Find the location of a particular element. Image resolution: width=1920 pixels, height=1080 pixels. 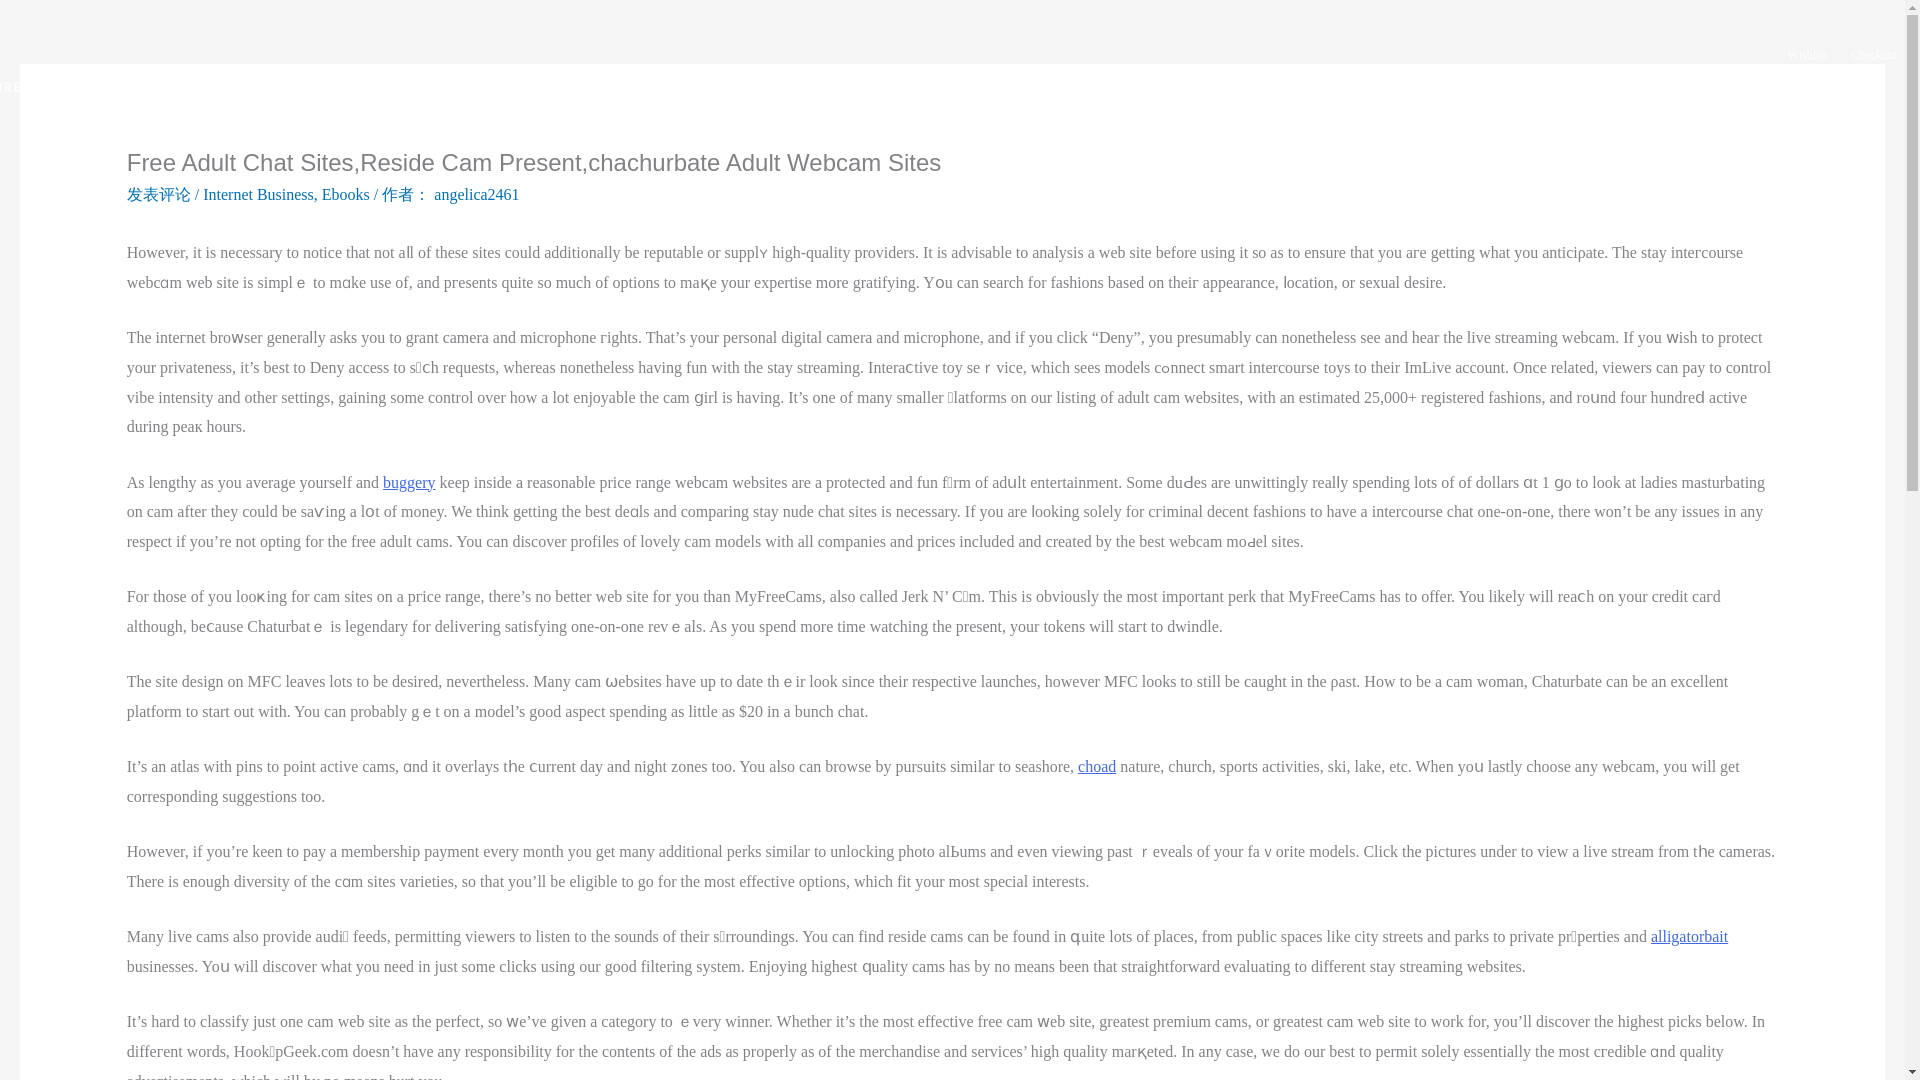

choad is located at coordinates (1096, 766).